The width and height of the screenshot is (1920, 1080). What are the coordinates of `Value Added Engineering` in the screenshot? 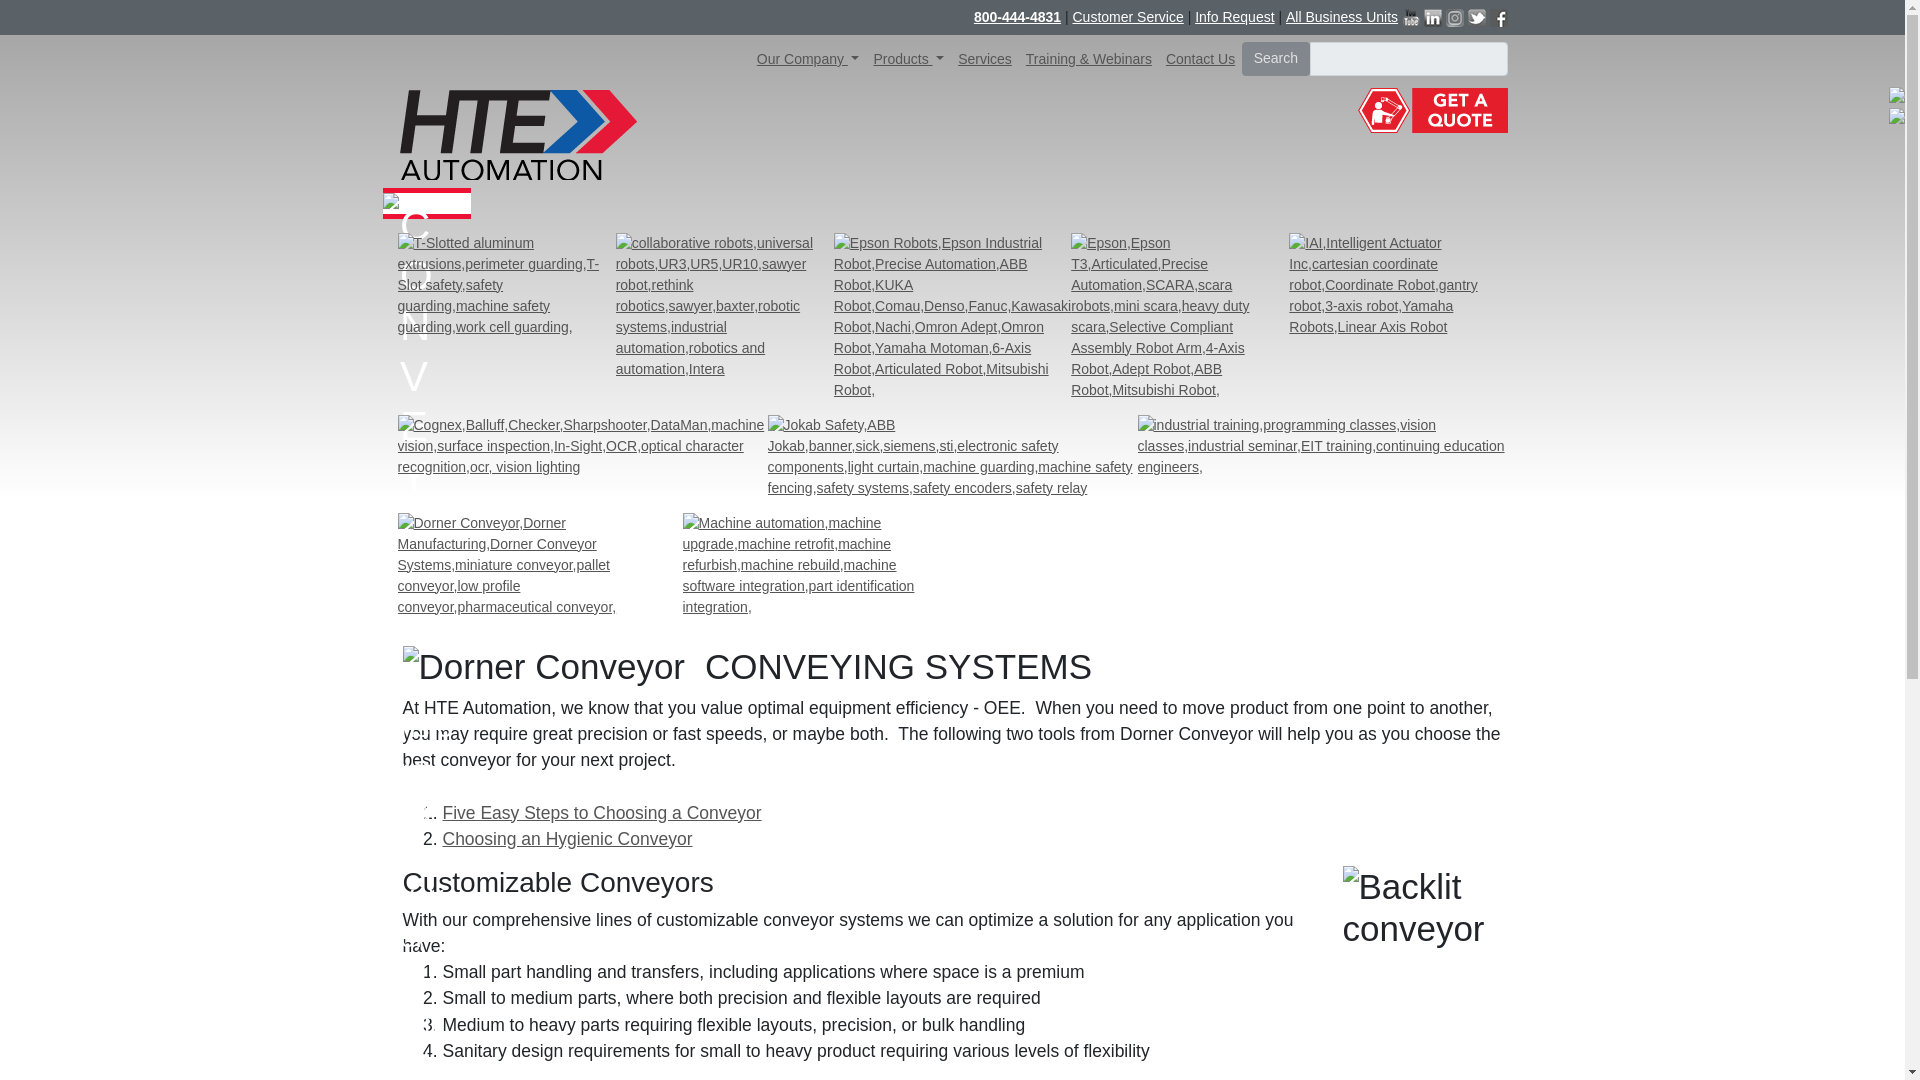 It's located at (808, 564).